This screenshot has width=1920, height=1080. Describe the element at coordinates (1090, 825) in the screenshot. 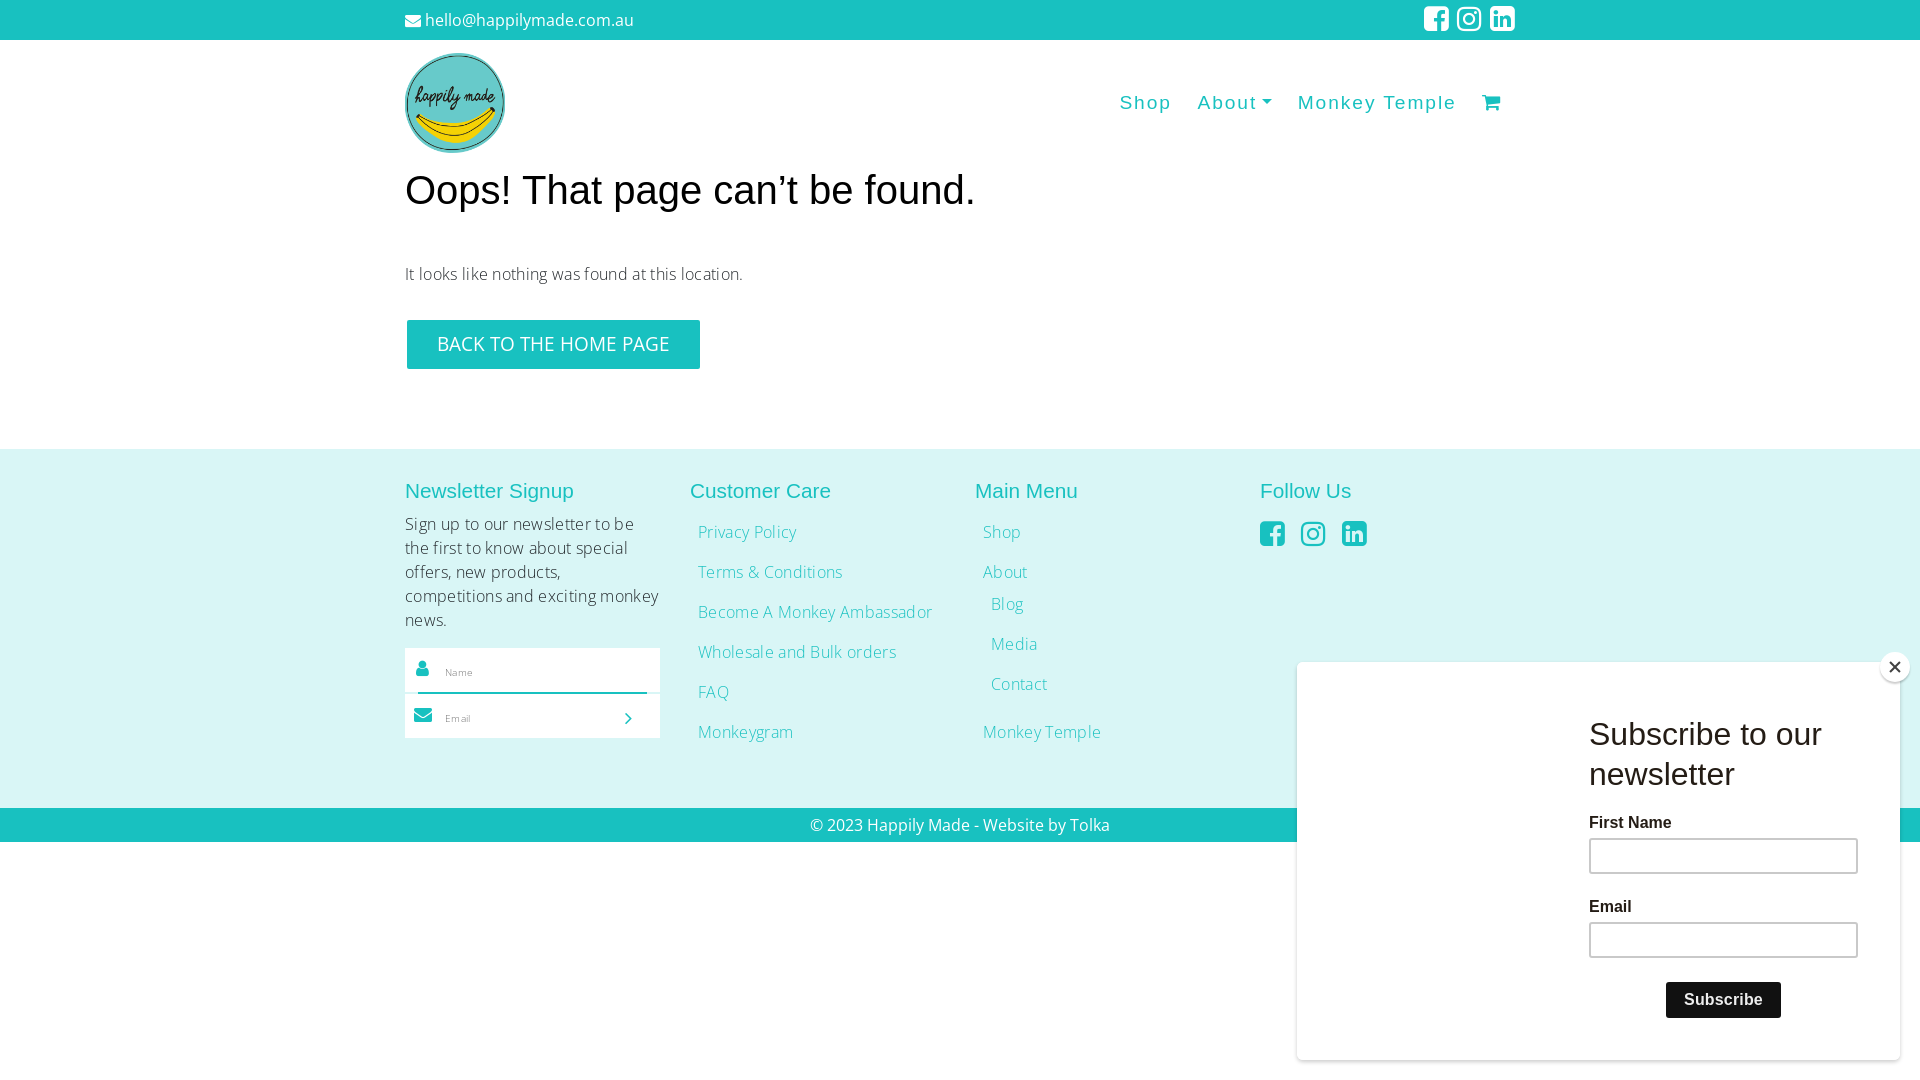

I see `Tolka` at that location.